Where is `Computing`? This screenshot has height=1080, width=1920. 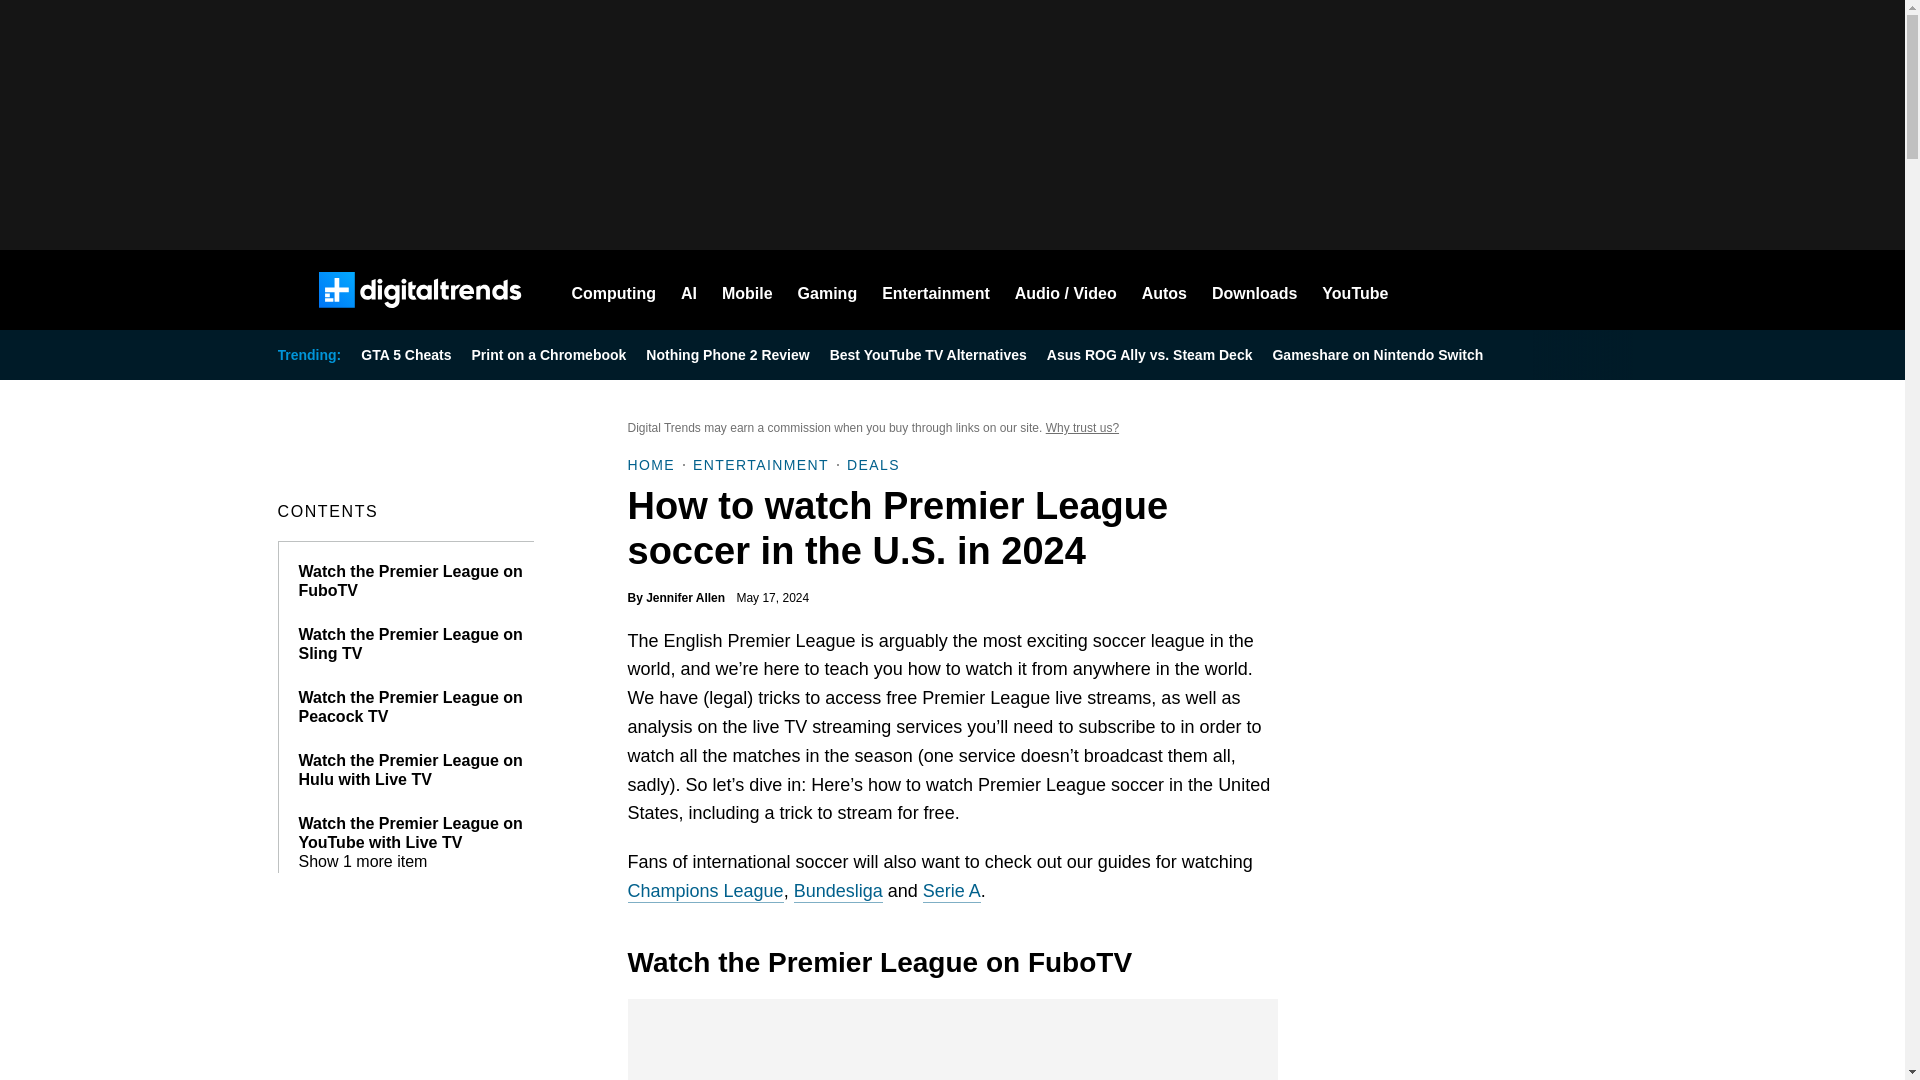
Computing is located at coordinates (614, 290).